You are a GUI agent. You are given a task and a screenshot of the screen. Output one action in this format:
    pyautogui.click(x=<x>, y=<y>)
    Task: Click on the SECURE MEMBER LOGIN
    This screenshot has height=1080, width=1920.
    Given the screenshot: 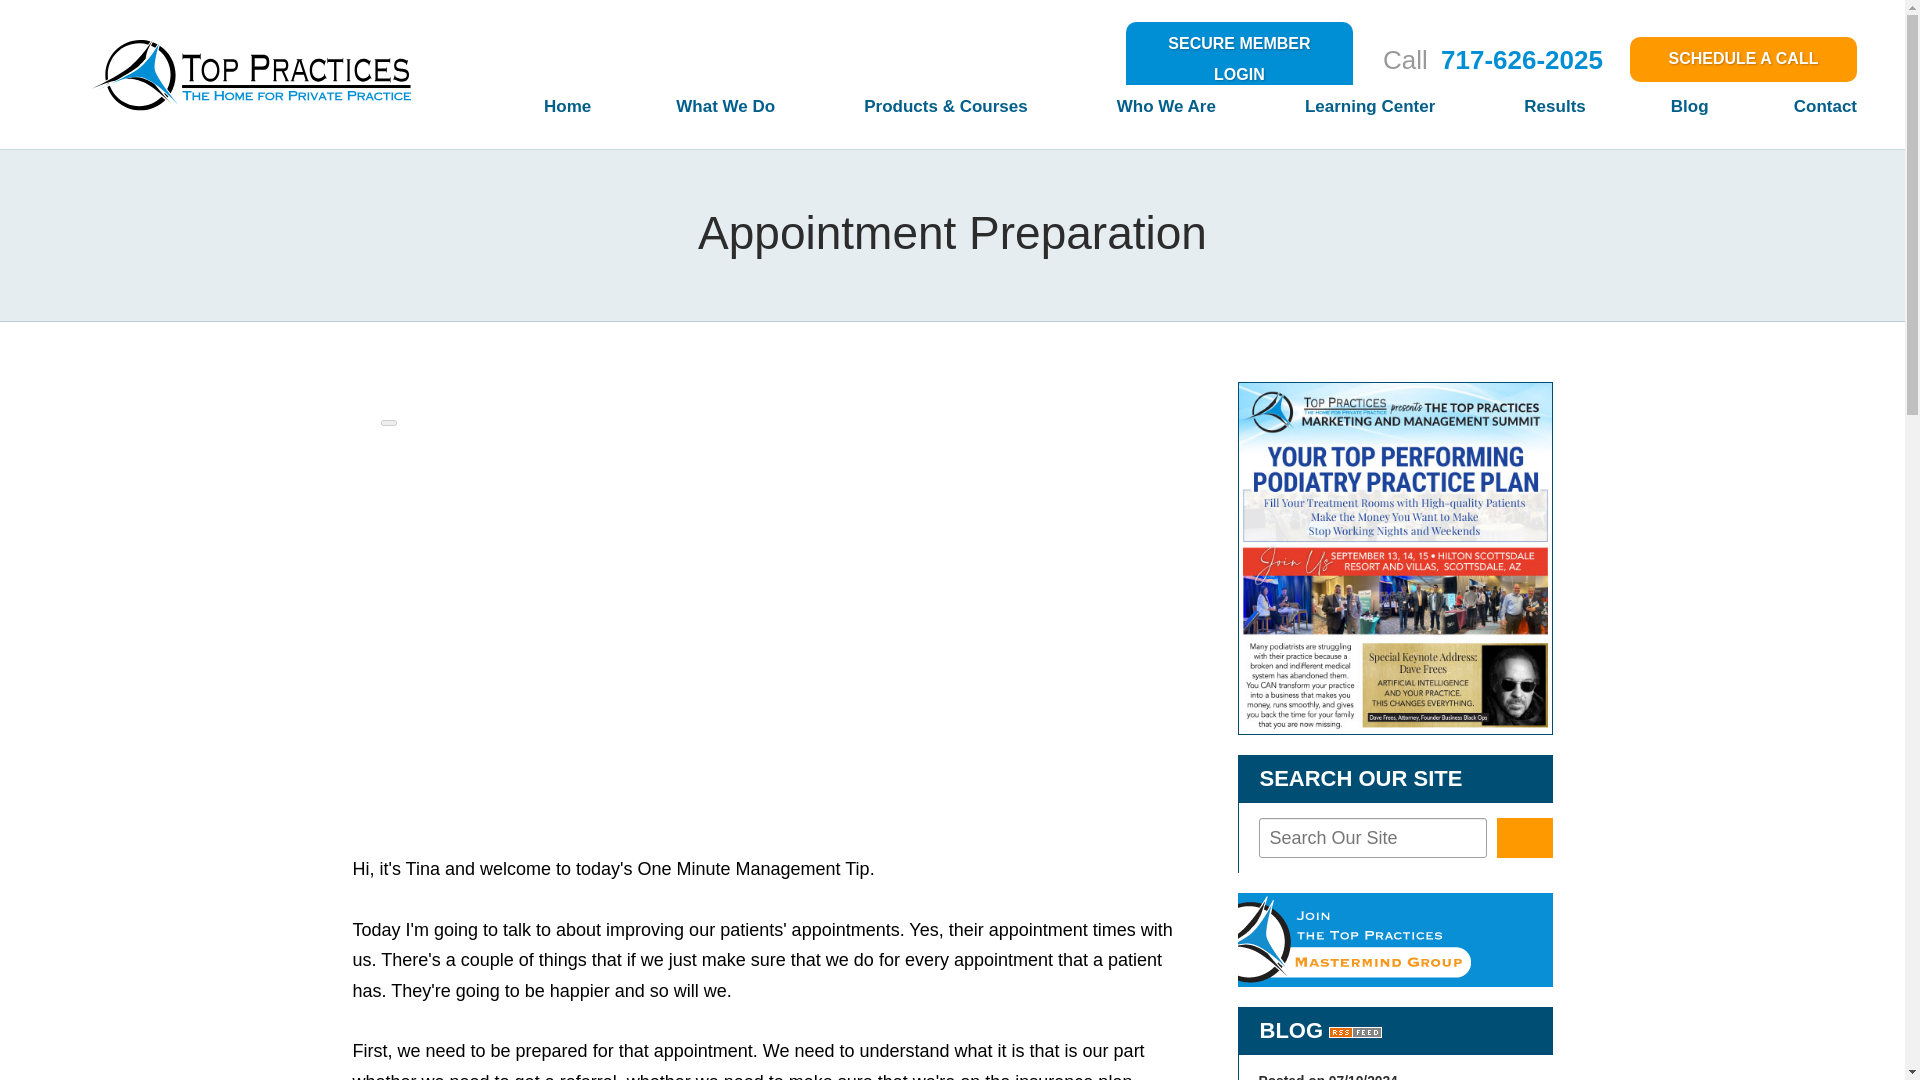 What is the action you would take?
    pyautogui.click(x=1239, y=59)
    